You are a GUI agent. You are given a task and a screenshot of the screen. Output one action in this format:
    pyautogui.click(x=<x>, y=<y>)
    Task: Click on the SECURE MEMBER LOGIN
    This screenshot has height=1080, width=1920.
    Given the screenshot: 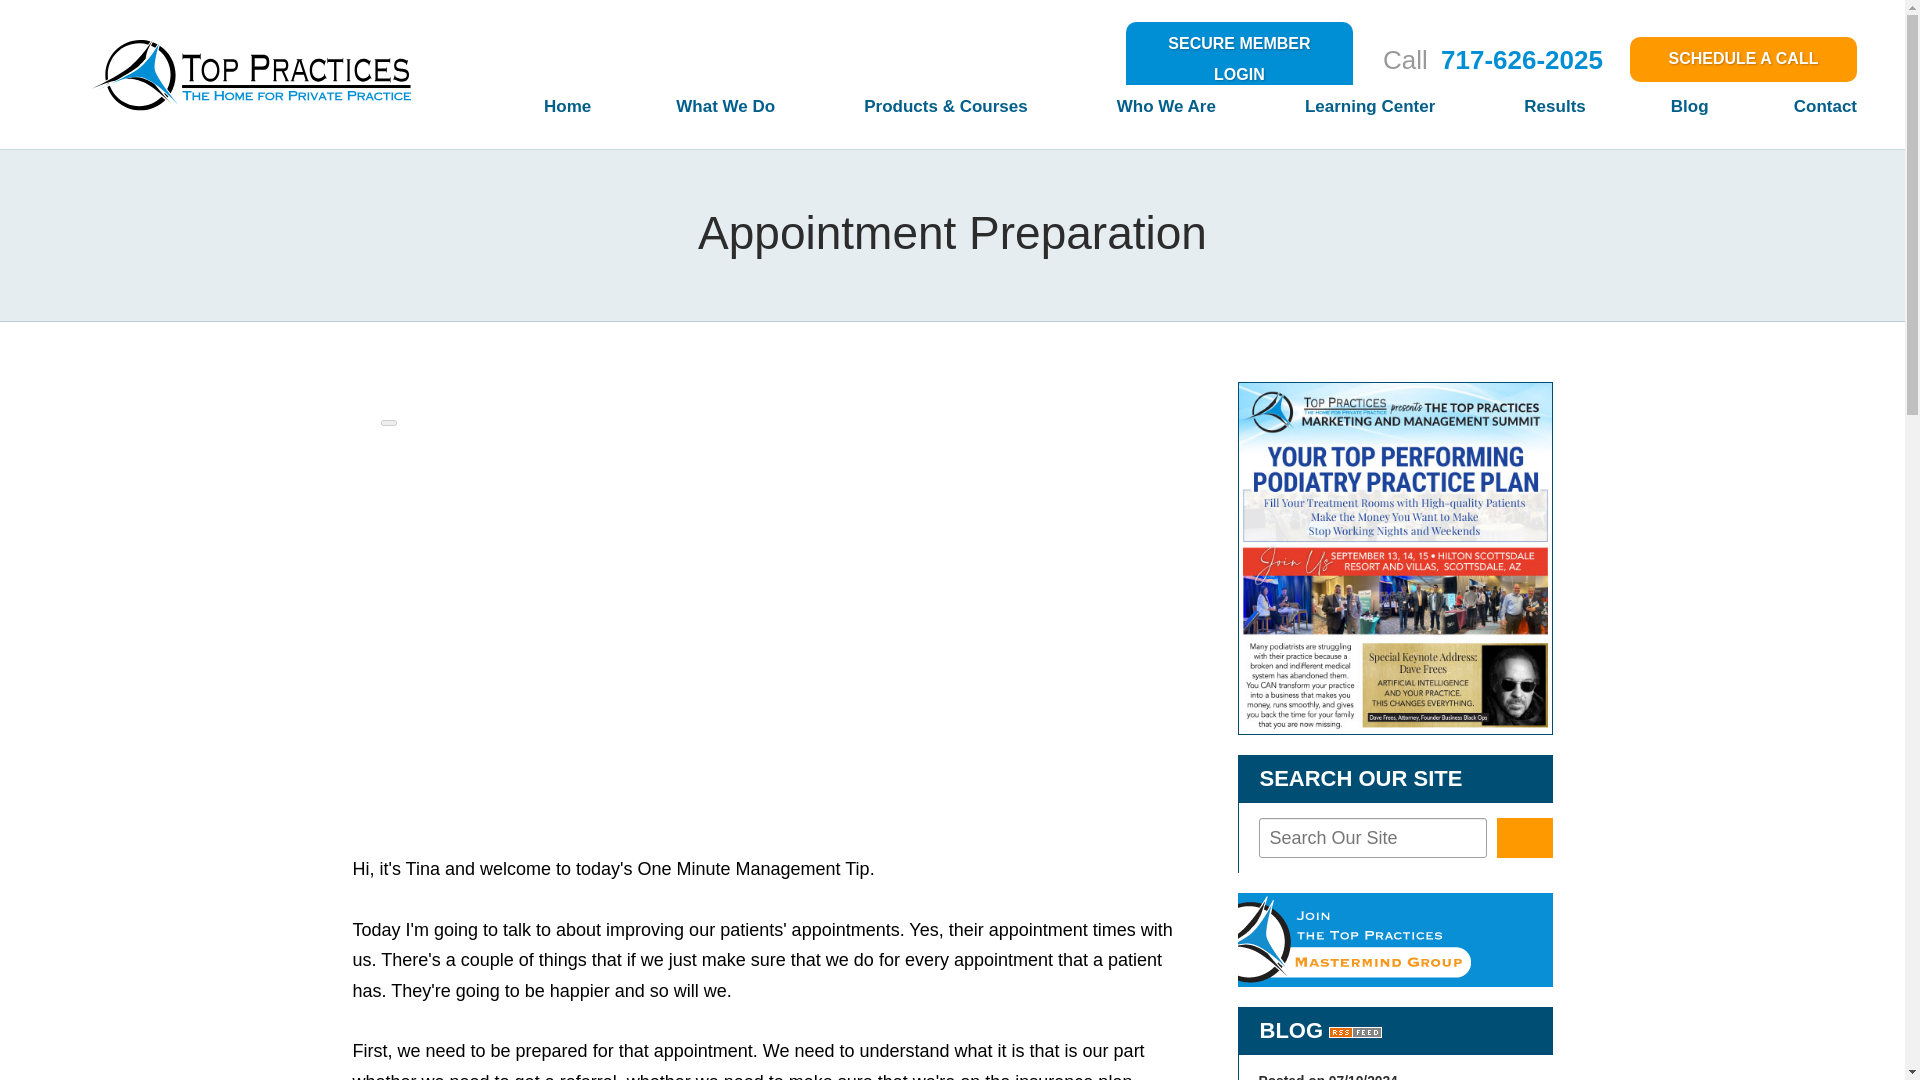 What is the action you would take?
    pyautogui.click(x=1239, y=59)
    